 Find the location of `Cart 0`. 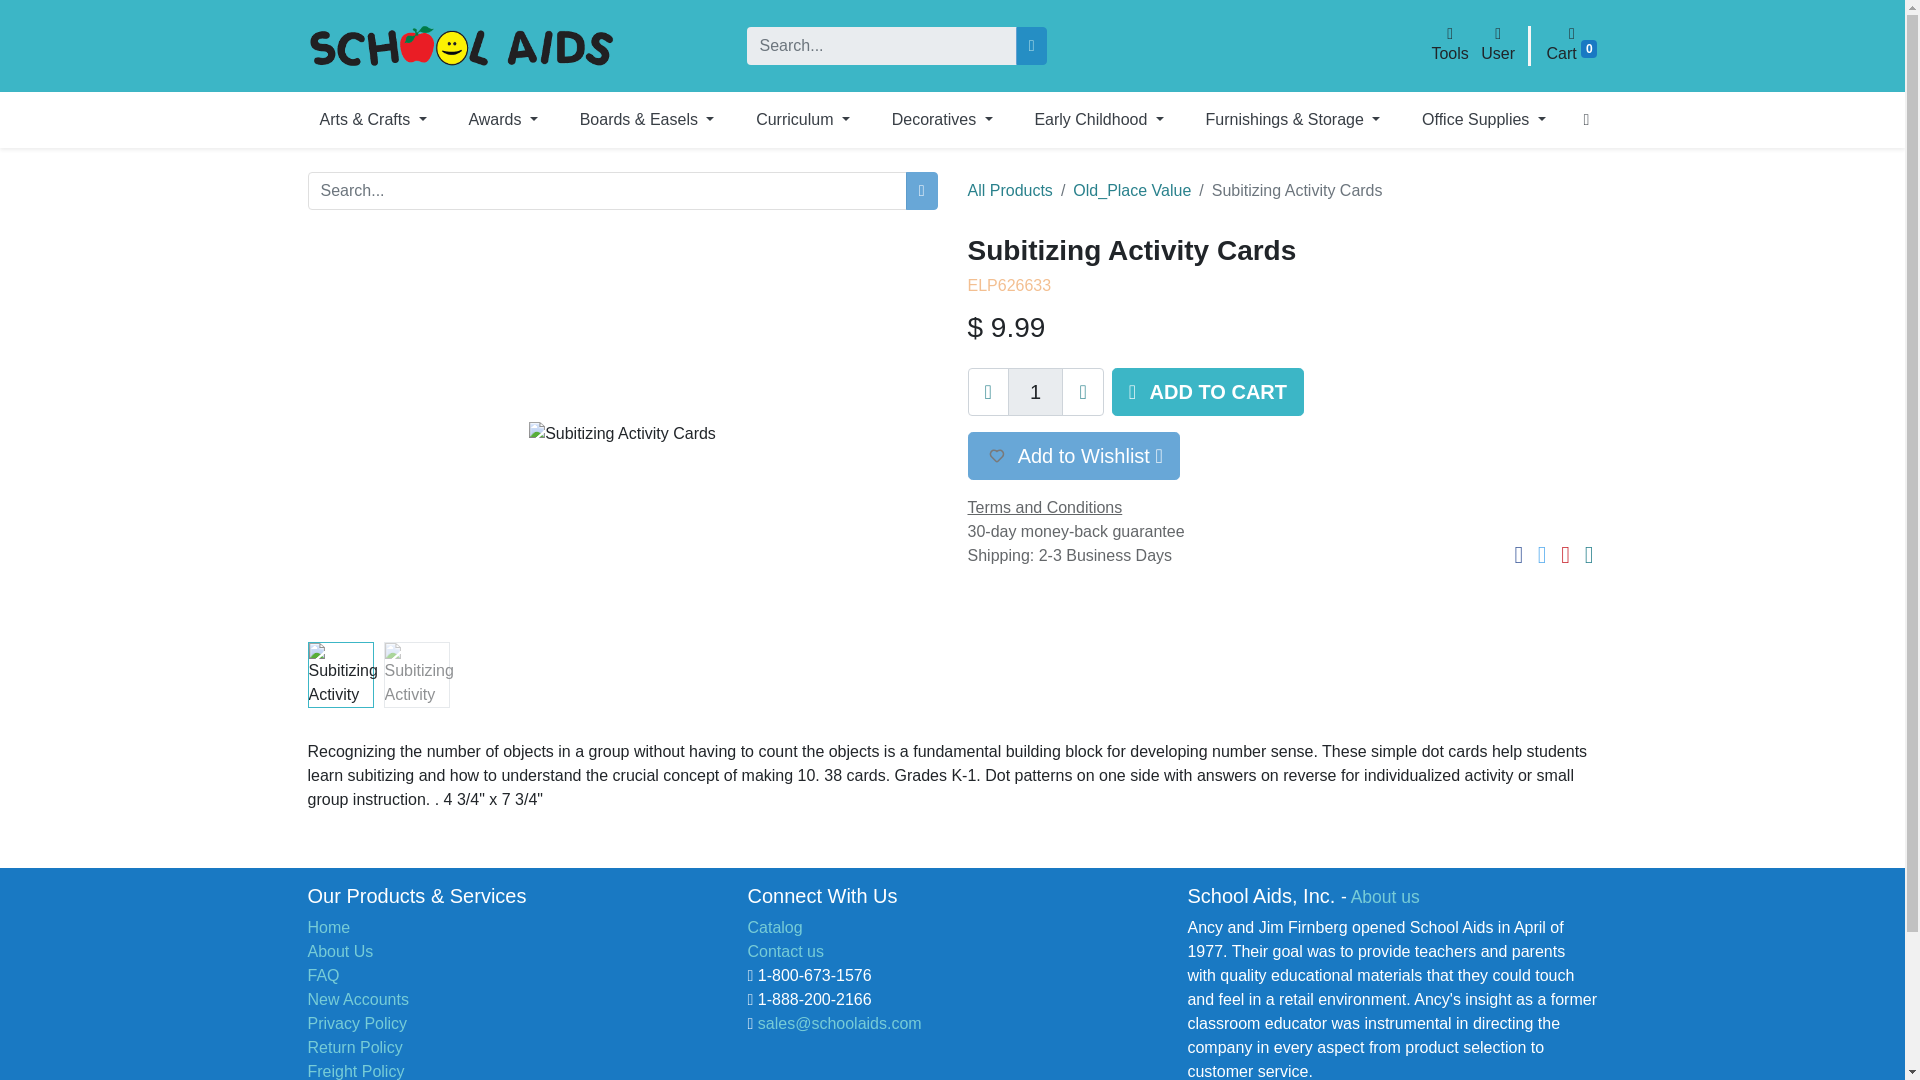

Cart 0 is located at coordinates (1572, 43).